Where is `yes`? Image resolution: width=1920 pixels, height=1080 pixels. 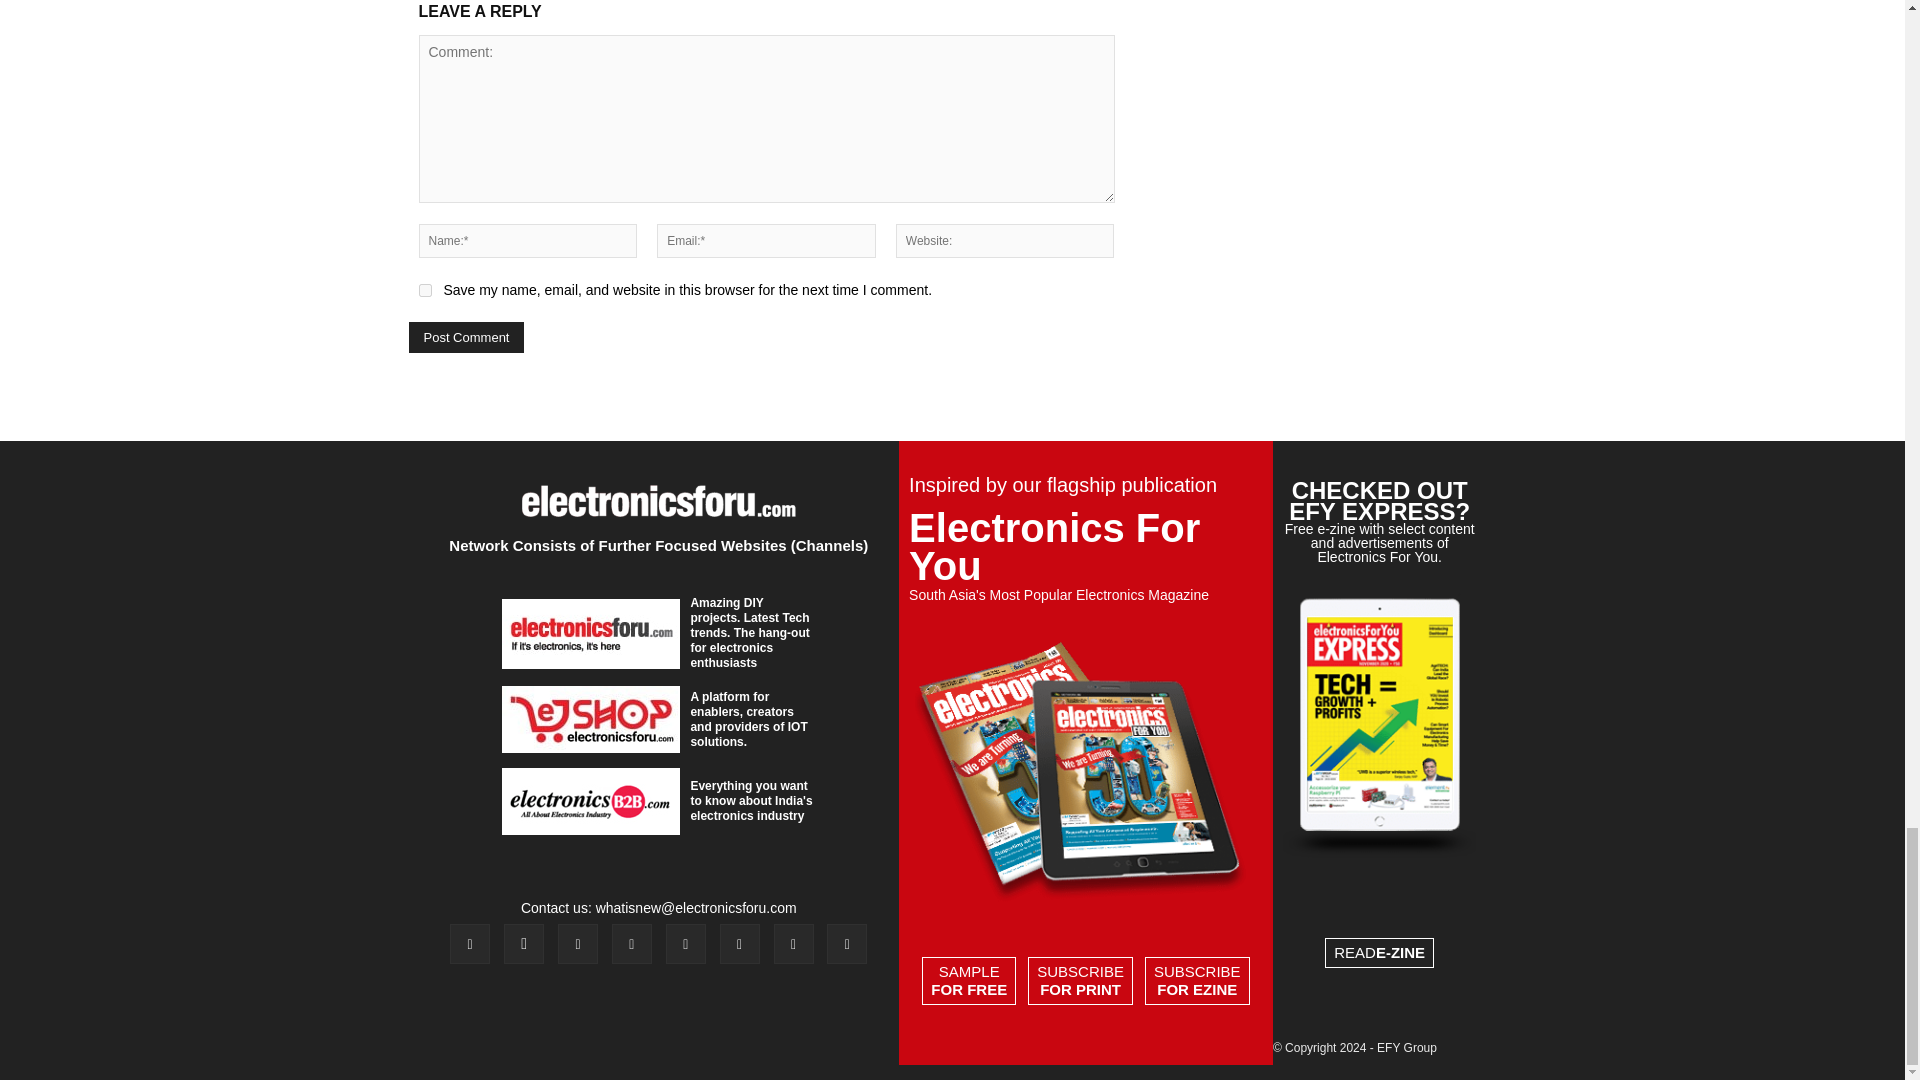 yes is located at coordinates (424, 290).